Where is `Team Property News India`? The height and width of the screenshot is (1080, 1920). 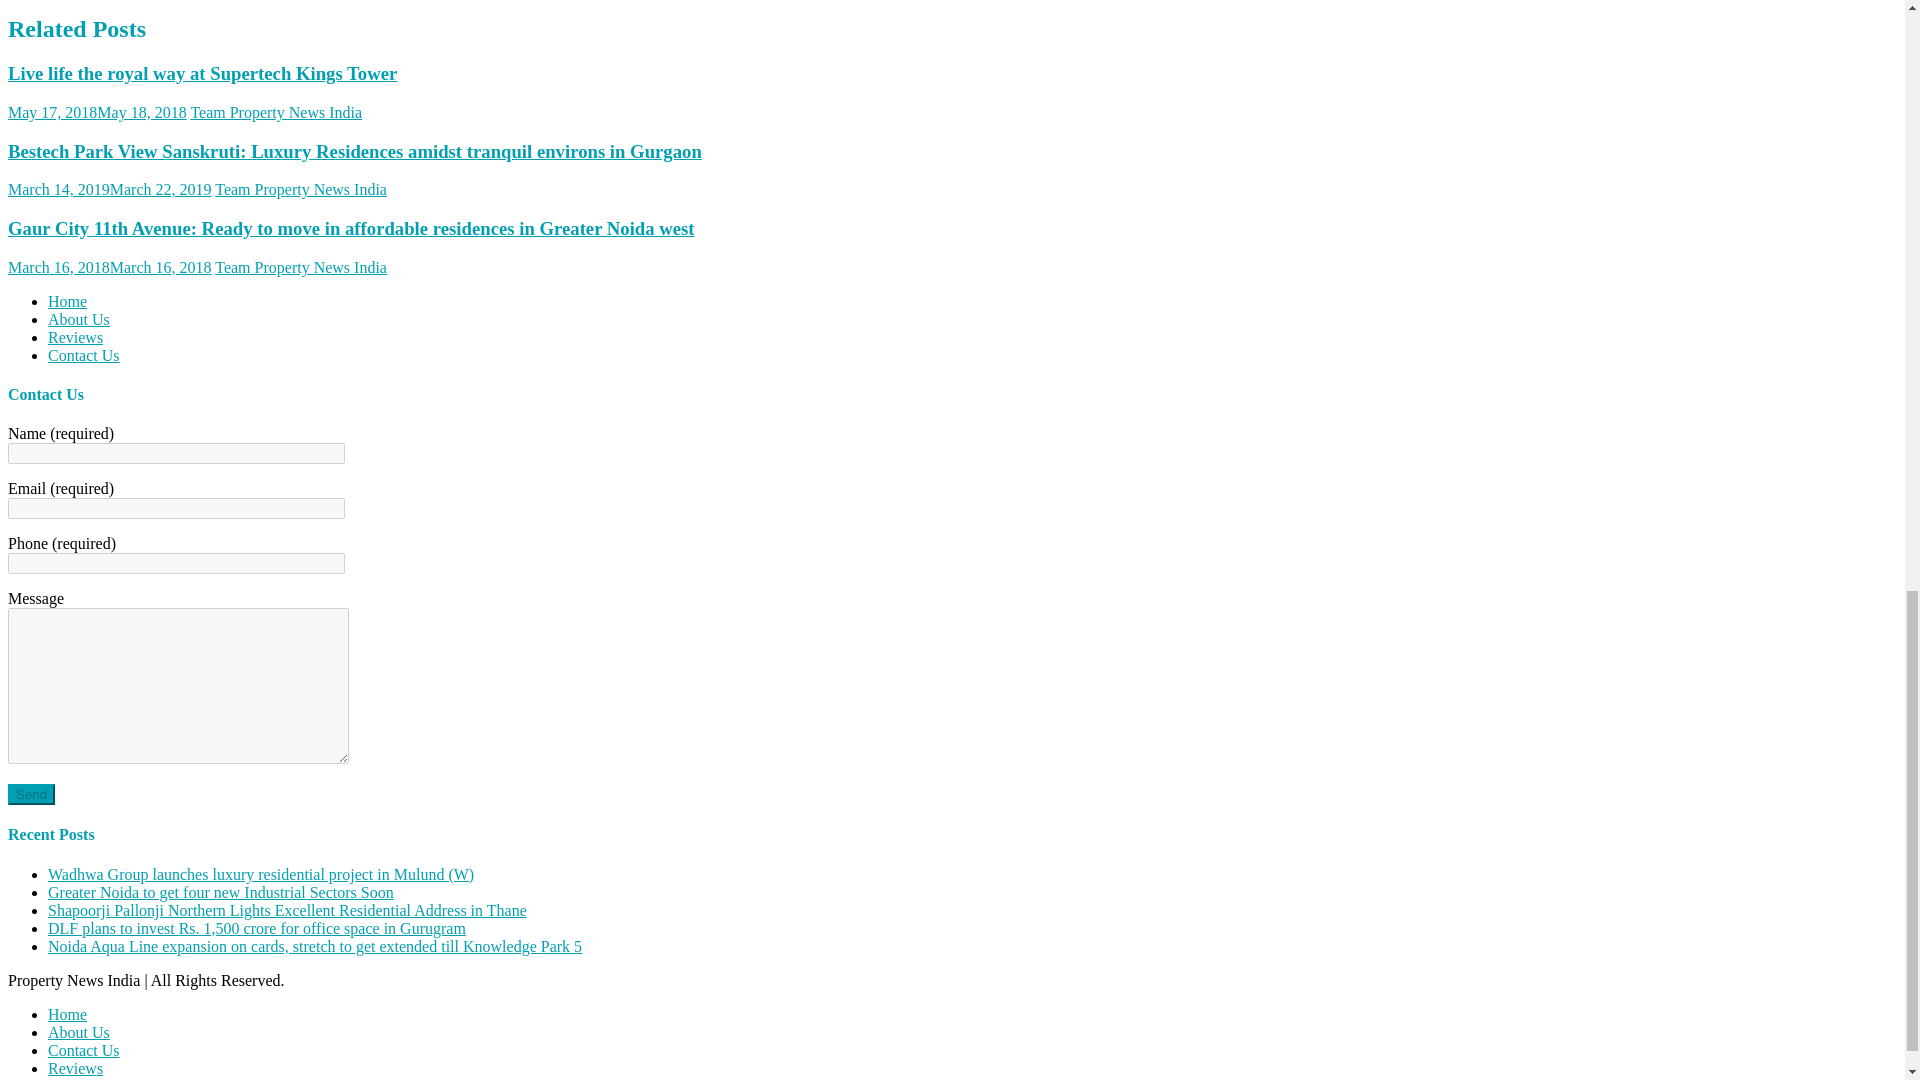 Team Property News India is located at coordinates (276, 112).